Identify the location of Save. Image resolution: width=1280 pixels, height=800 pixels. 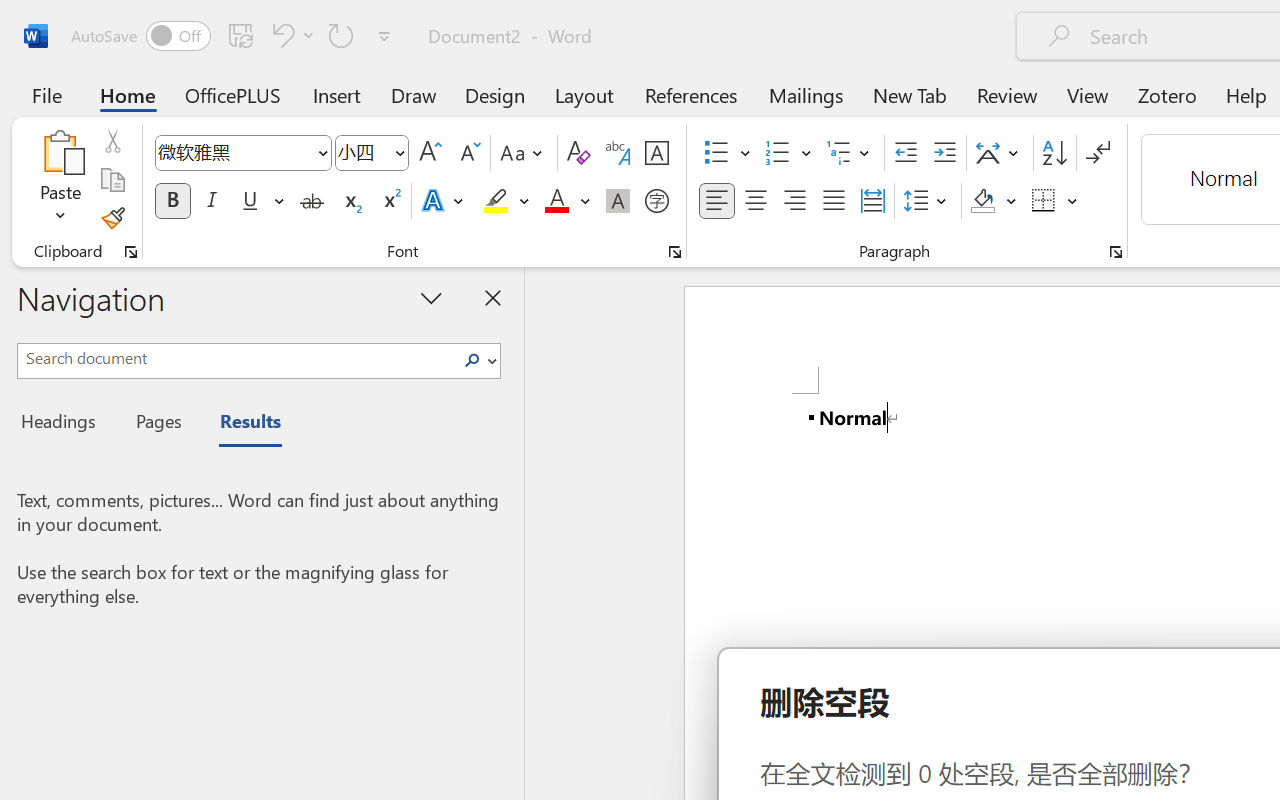
(241, 35).